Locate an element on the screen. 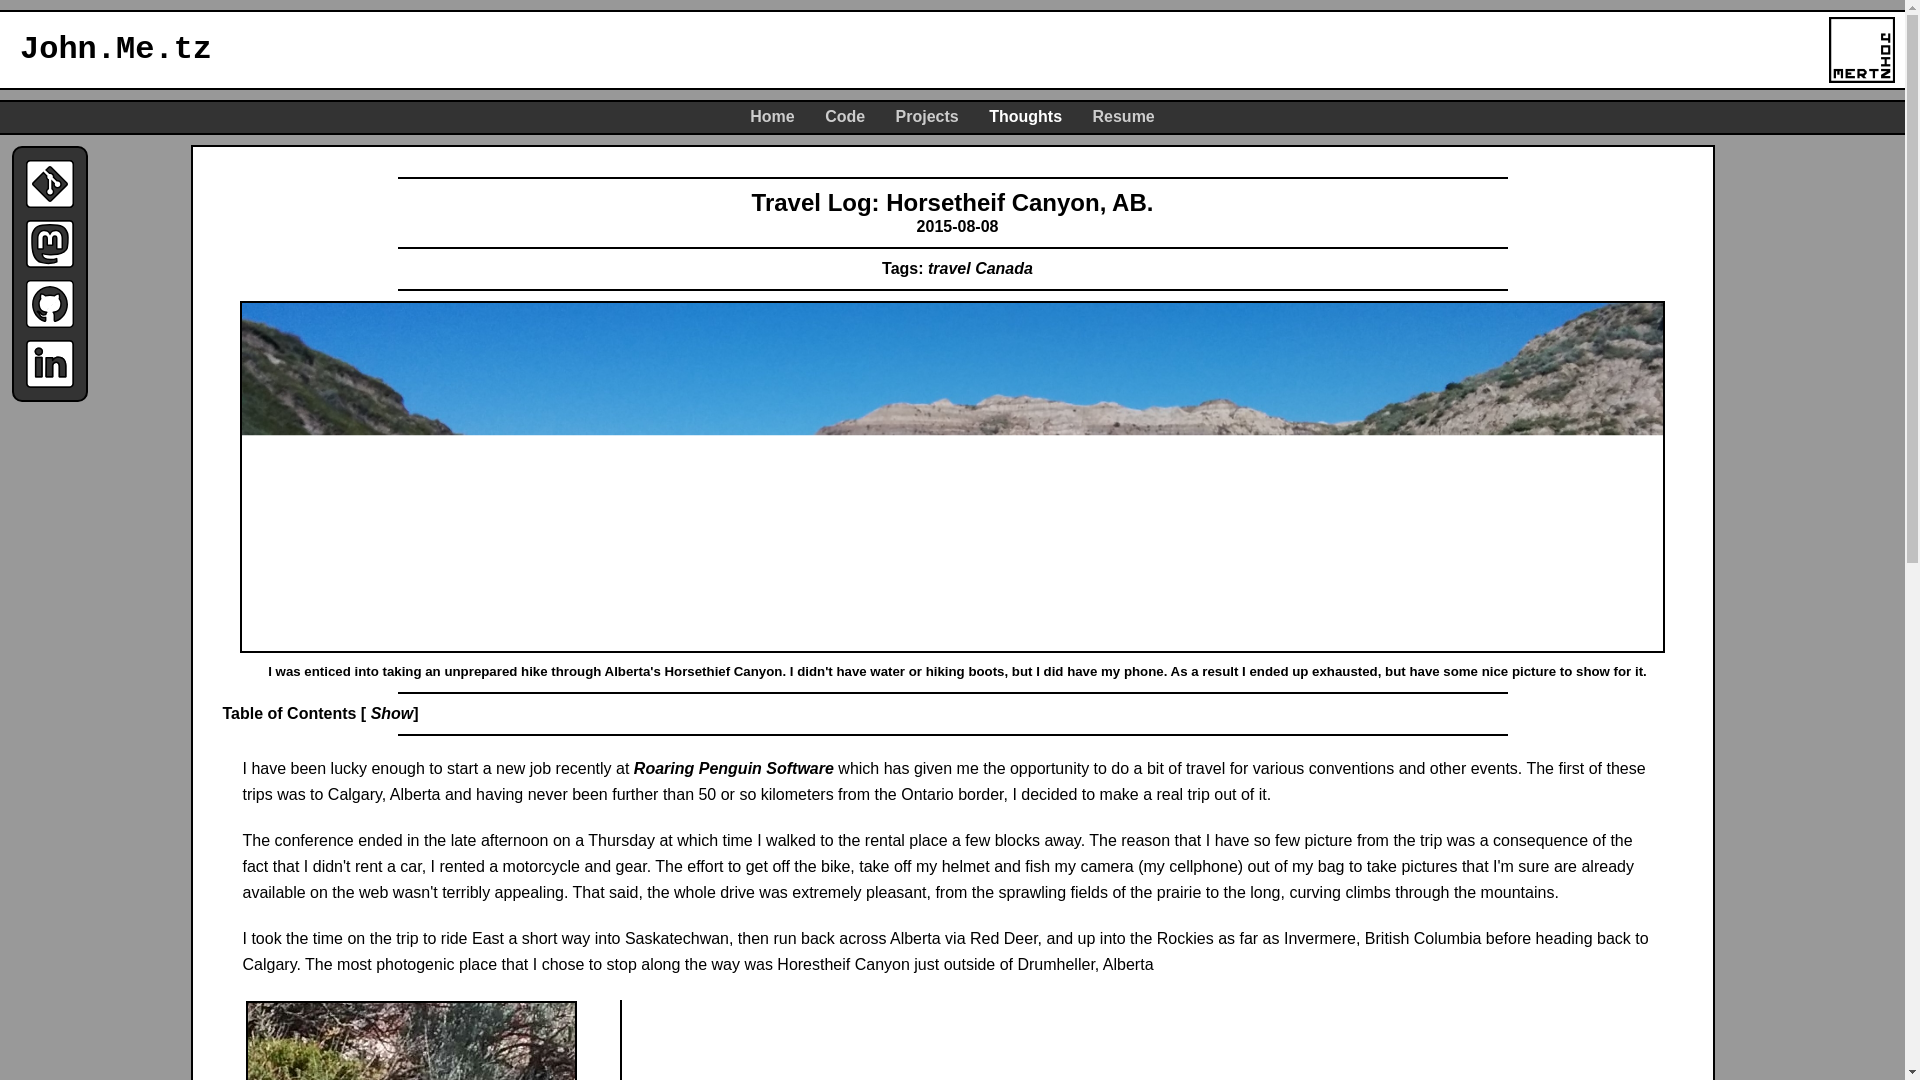  Show is located at coordinates (392, 714).